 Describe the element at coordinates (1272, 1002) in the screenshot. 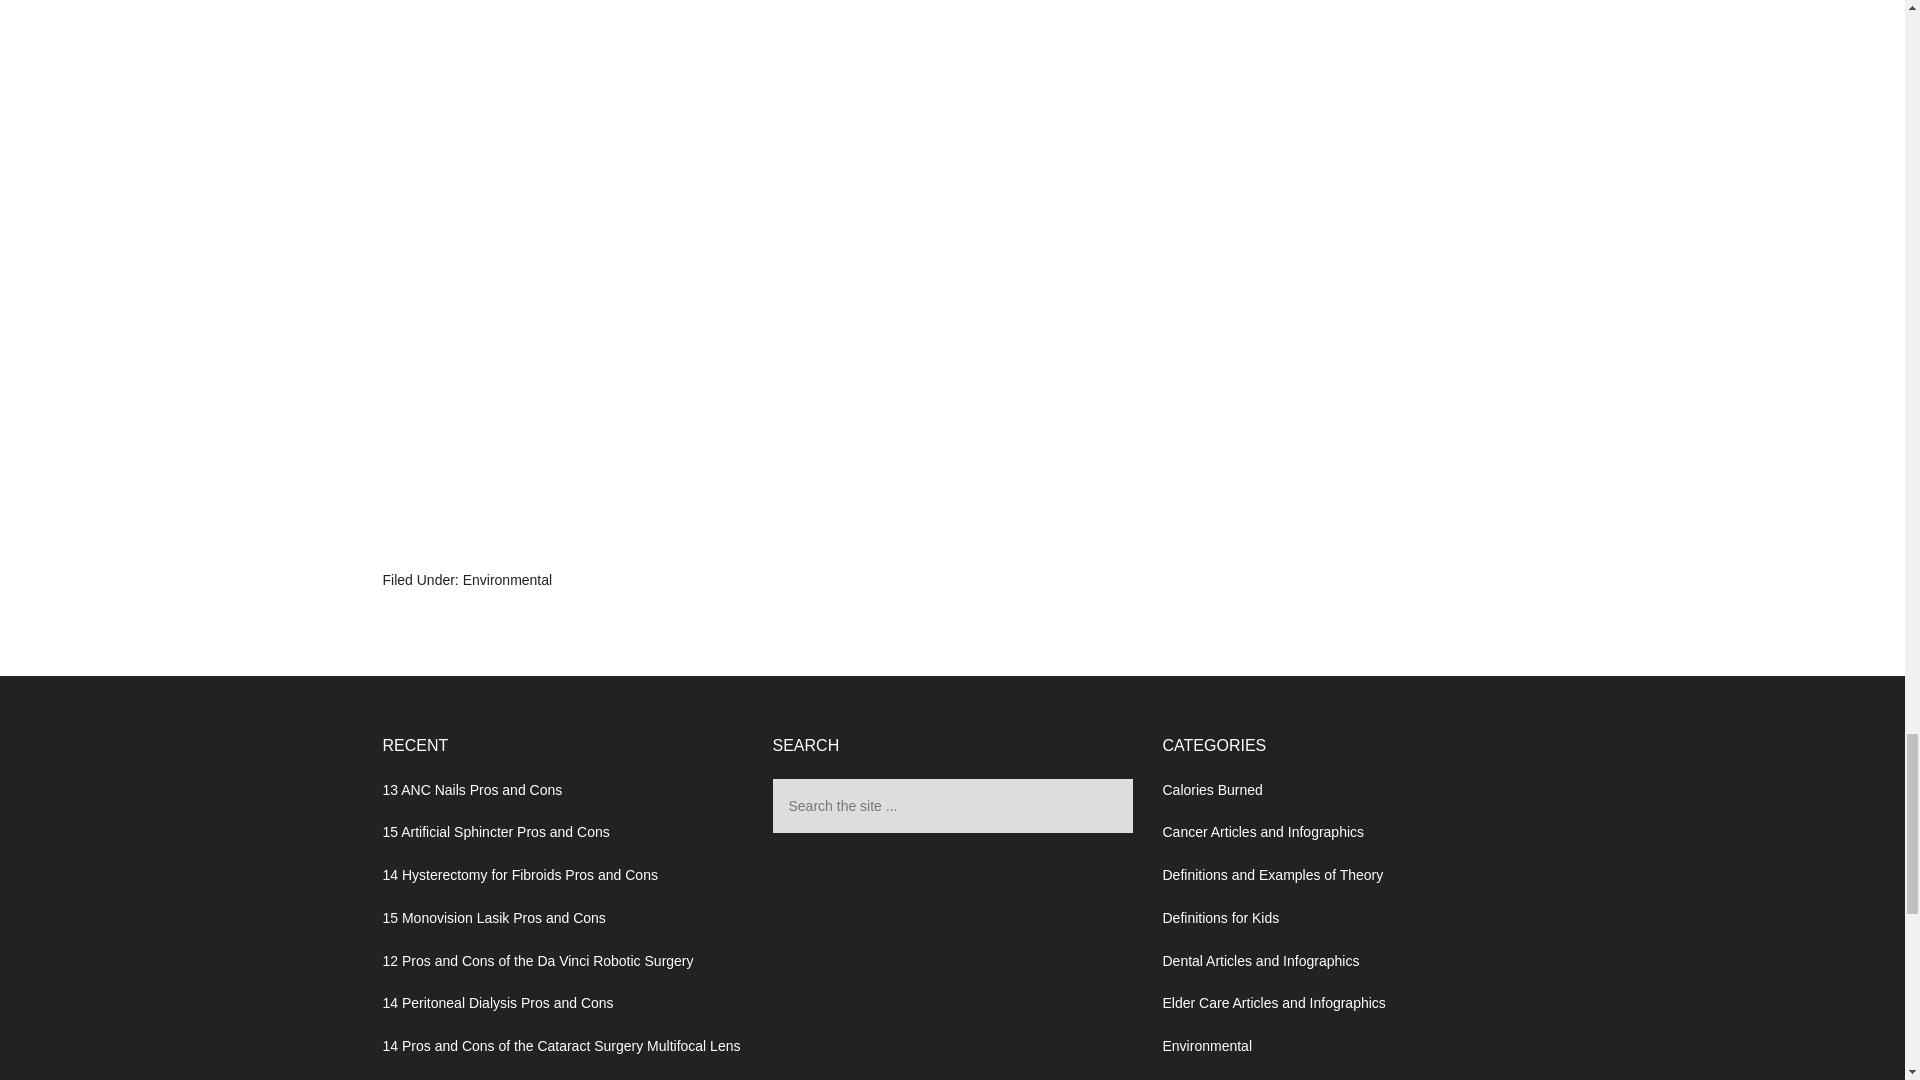

I see `Elder Care Articles and Infographics` at that location.